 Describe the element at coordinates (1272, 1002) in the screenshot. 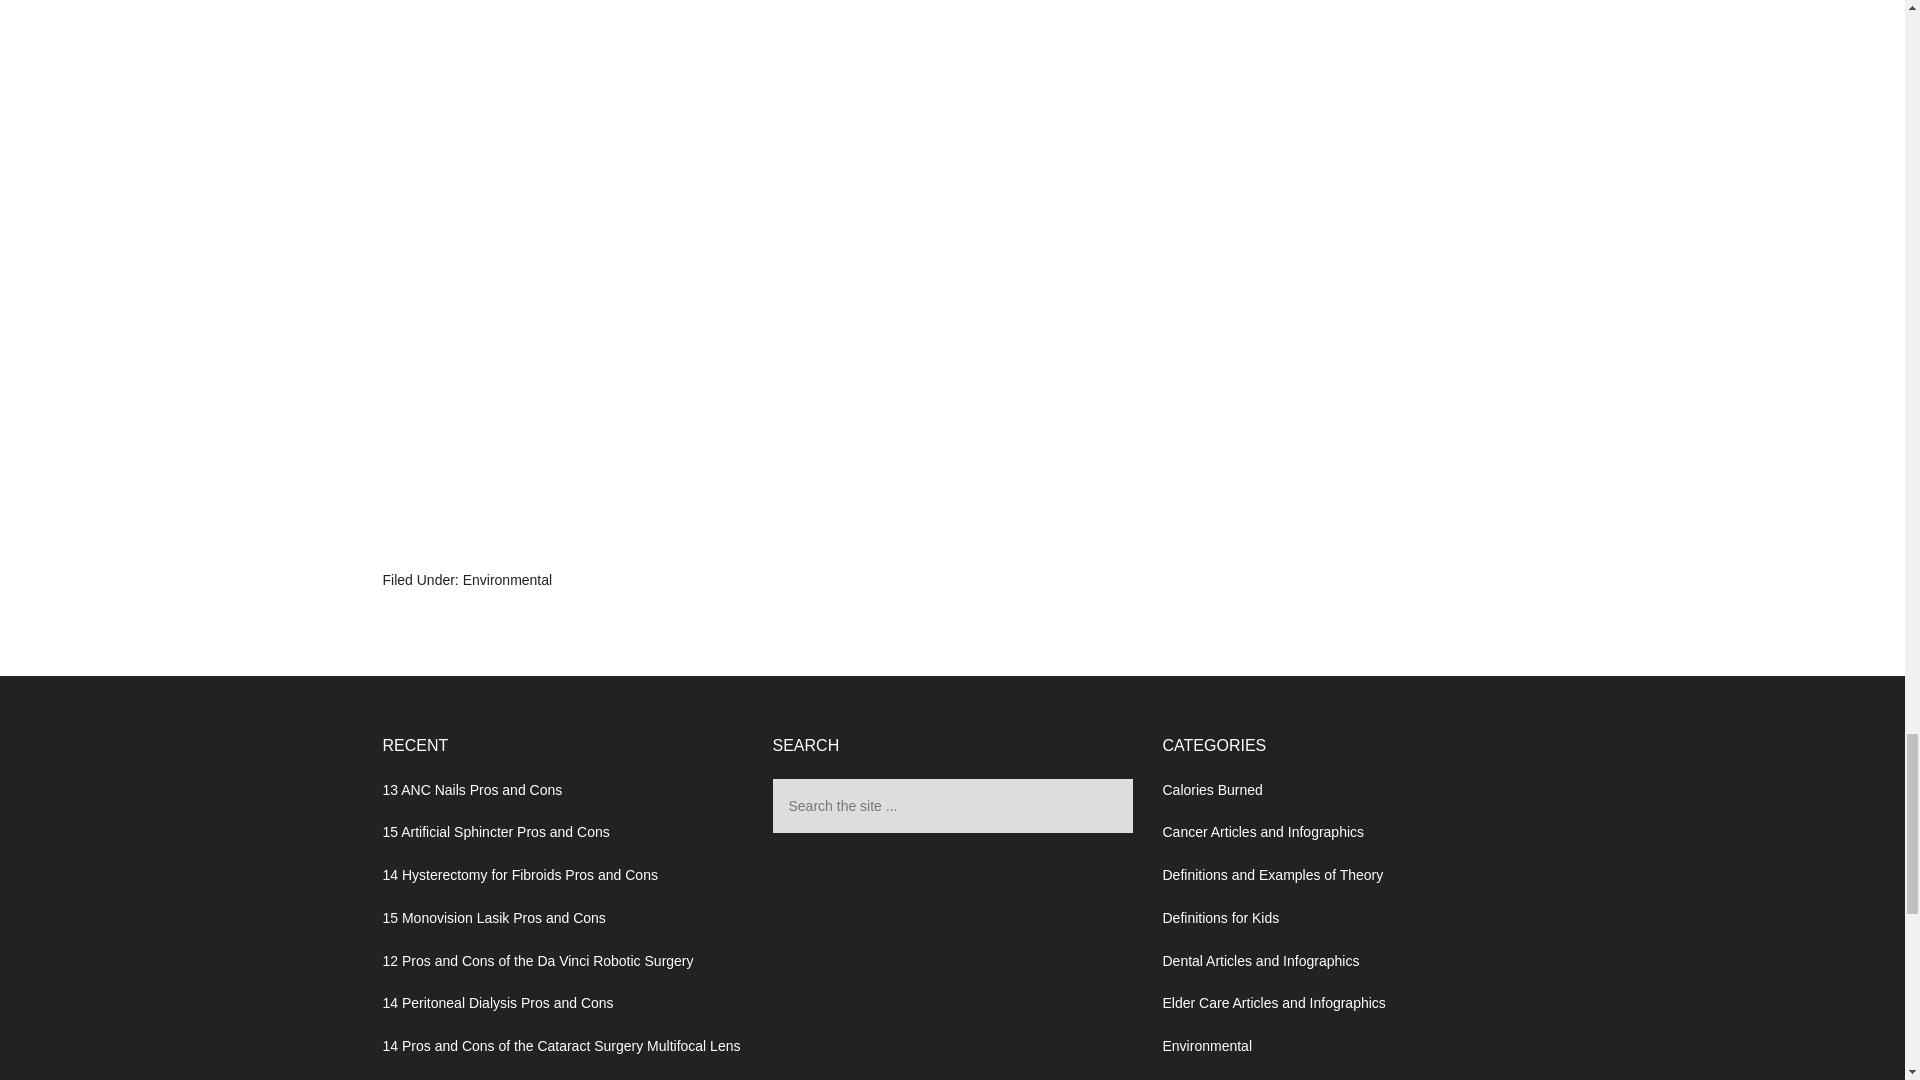

I see `Elder Care Articles and Infographics` at that location.